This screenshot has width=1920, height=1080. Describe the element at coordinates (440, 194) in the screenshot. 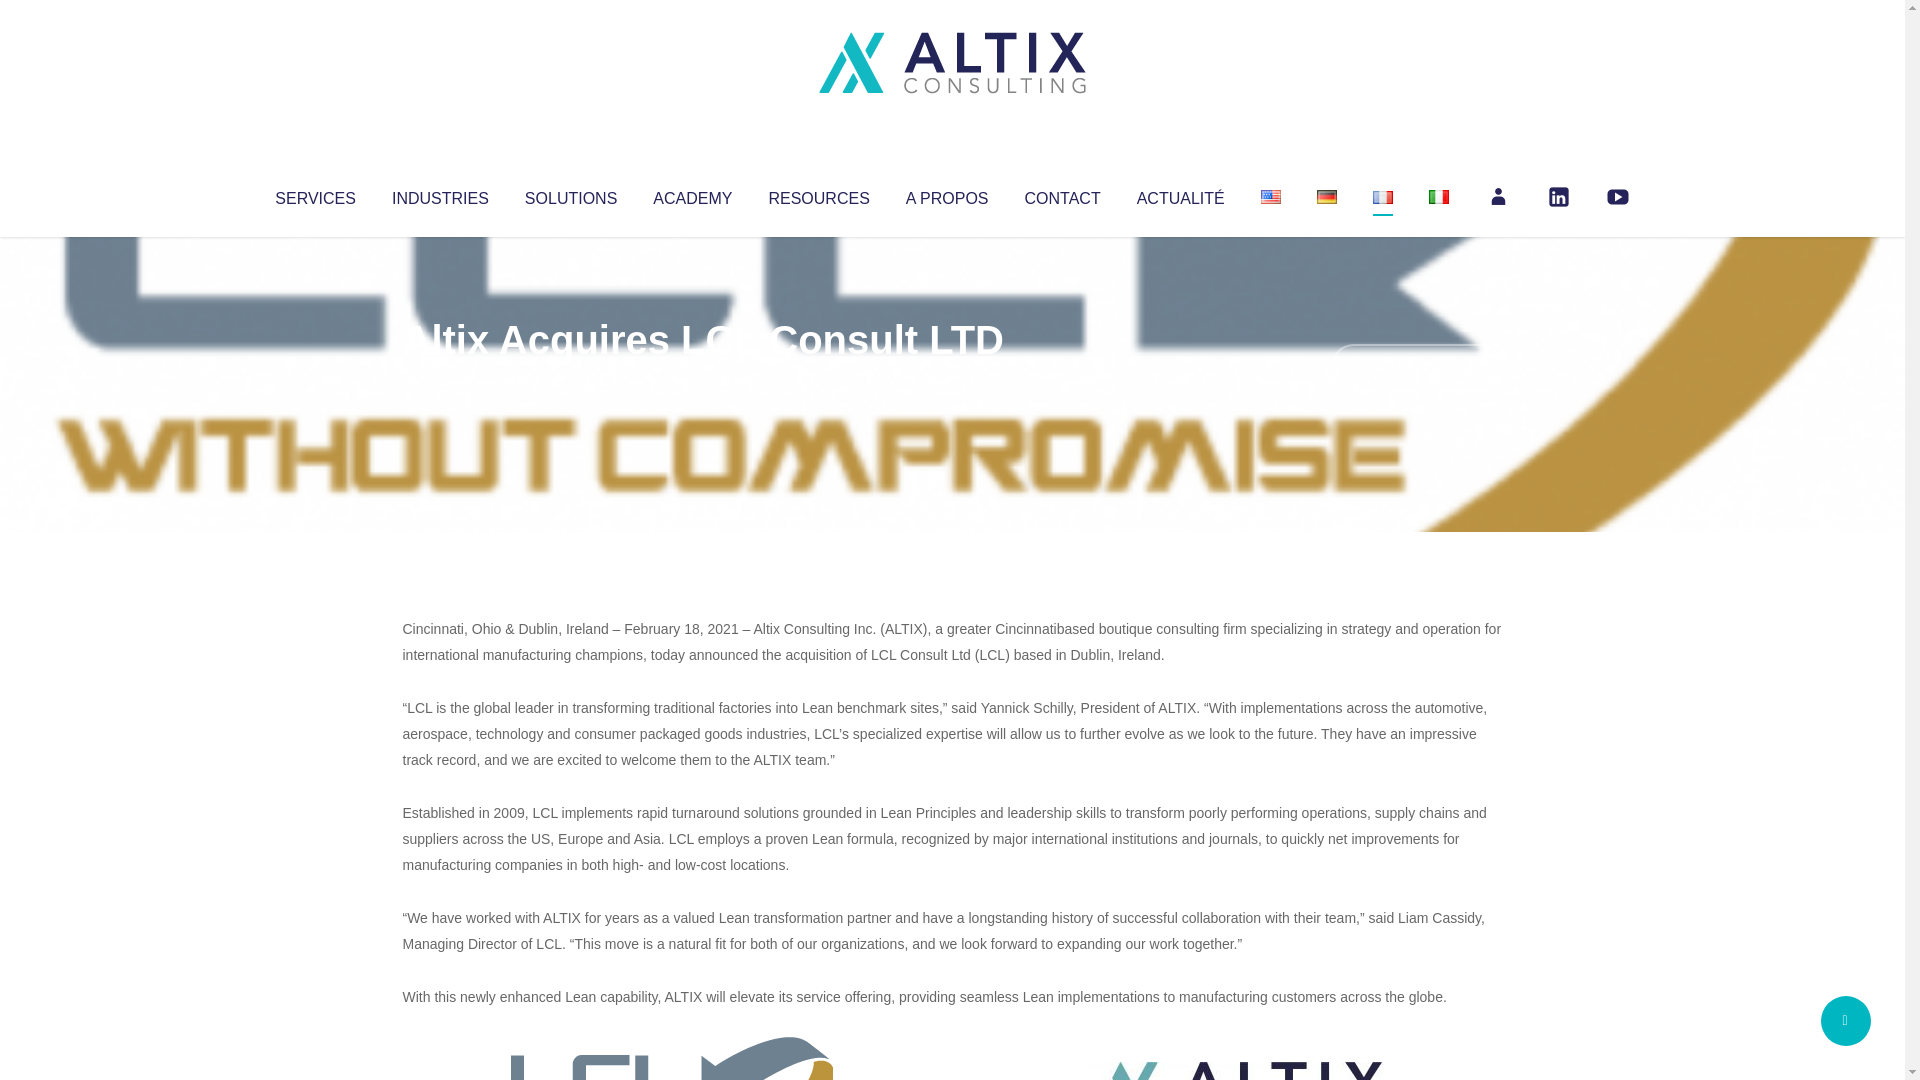

I see `INDUSTRIES` at that location.